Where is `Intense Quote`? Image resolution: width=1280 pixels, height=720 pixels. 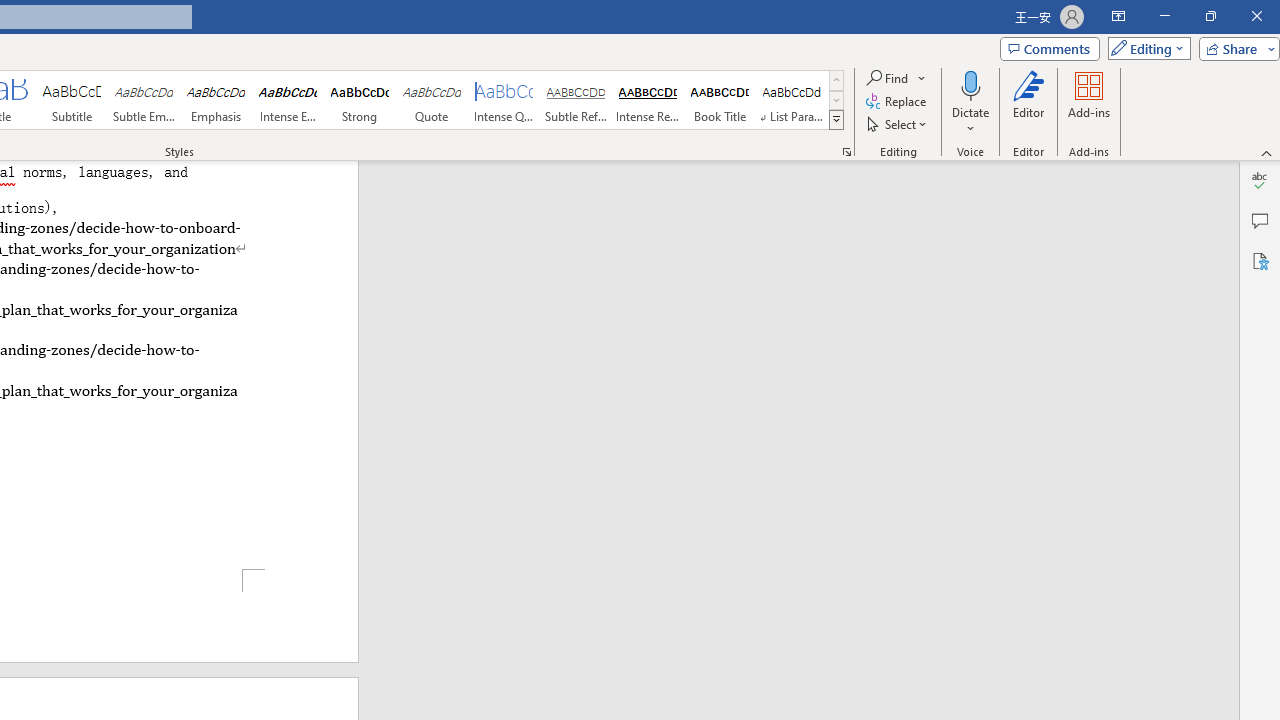 Intense Quote is located at coordinates (504, 100).